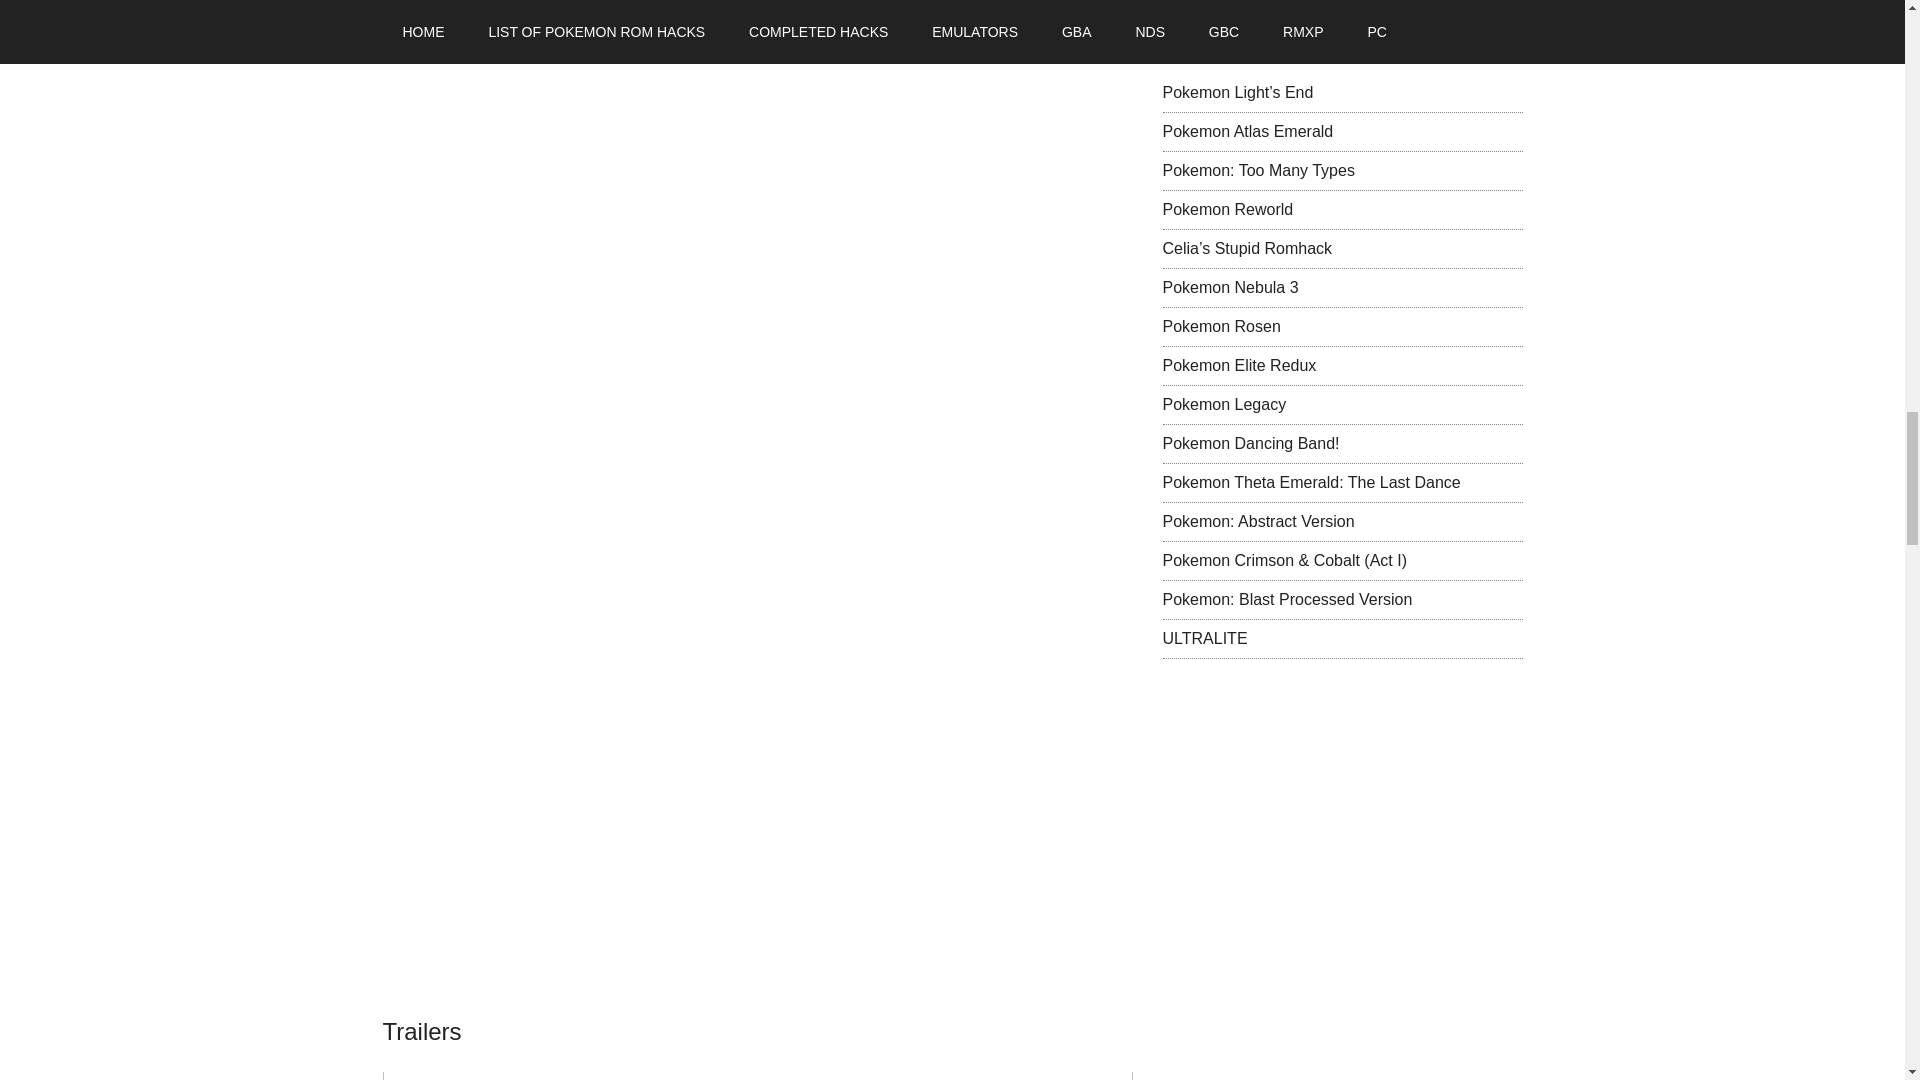 The width and height of the screenshot is (1920, 1080). What do you see at coordinates (510, 162) in the screenshot?
I see `Pokemon Marigold Screenshot` at bounding box center [510, 162].